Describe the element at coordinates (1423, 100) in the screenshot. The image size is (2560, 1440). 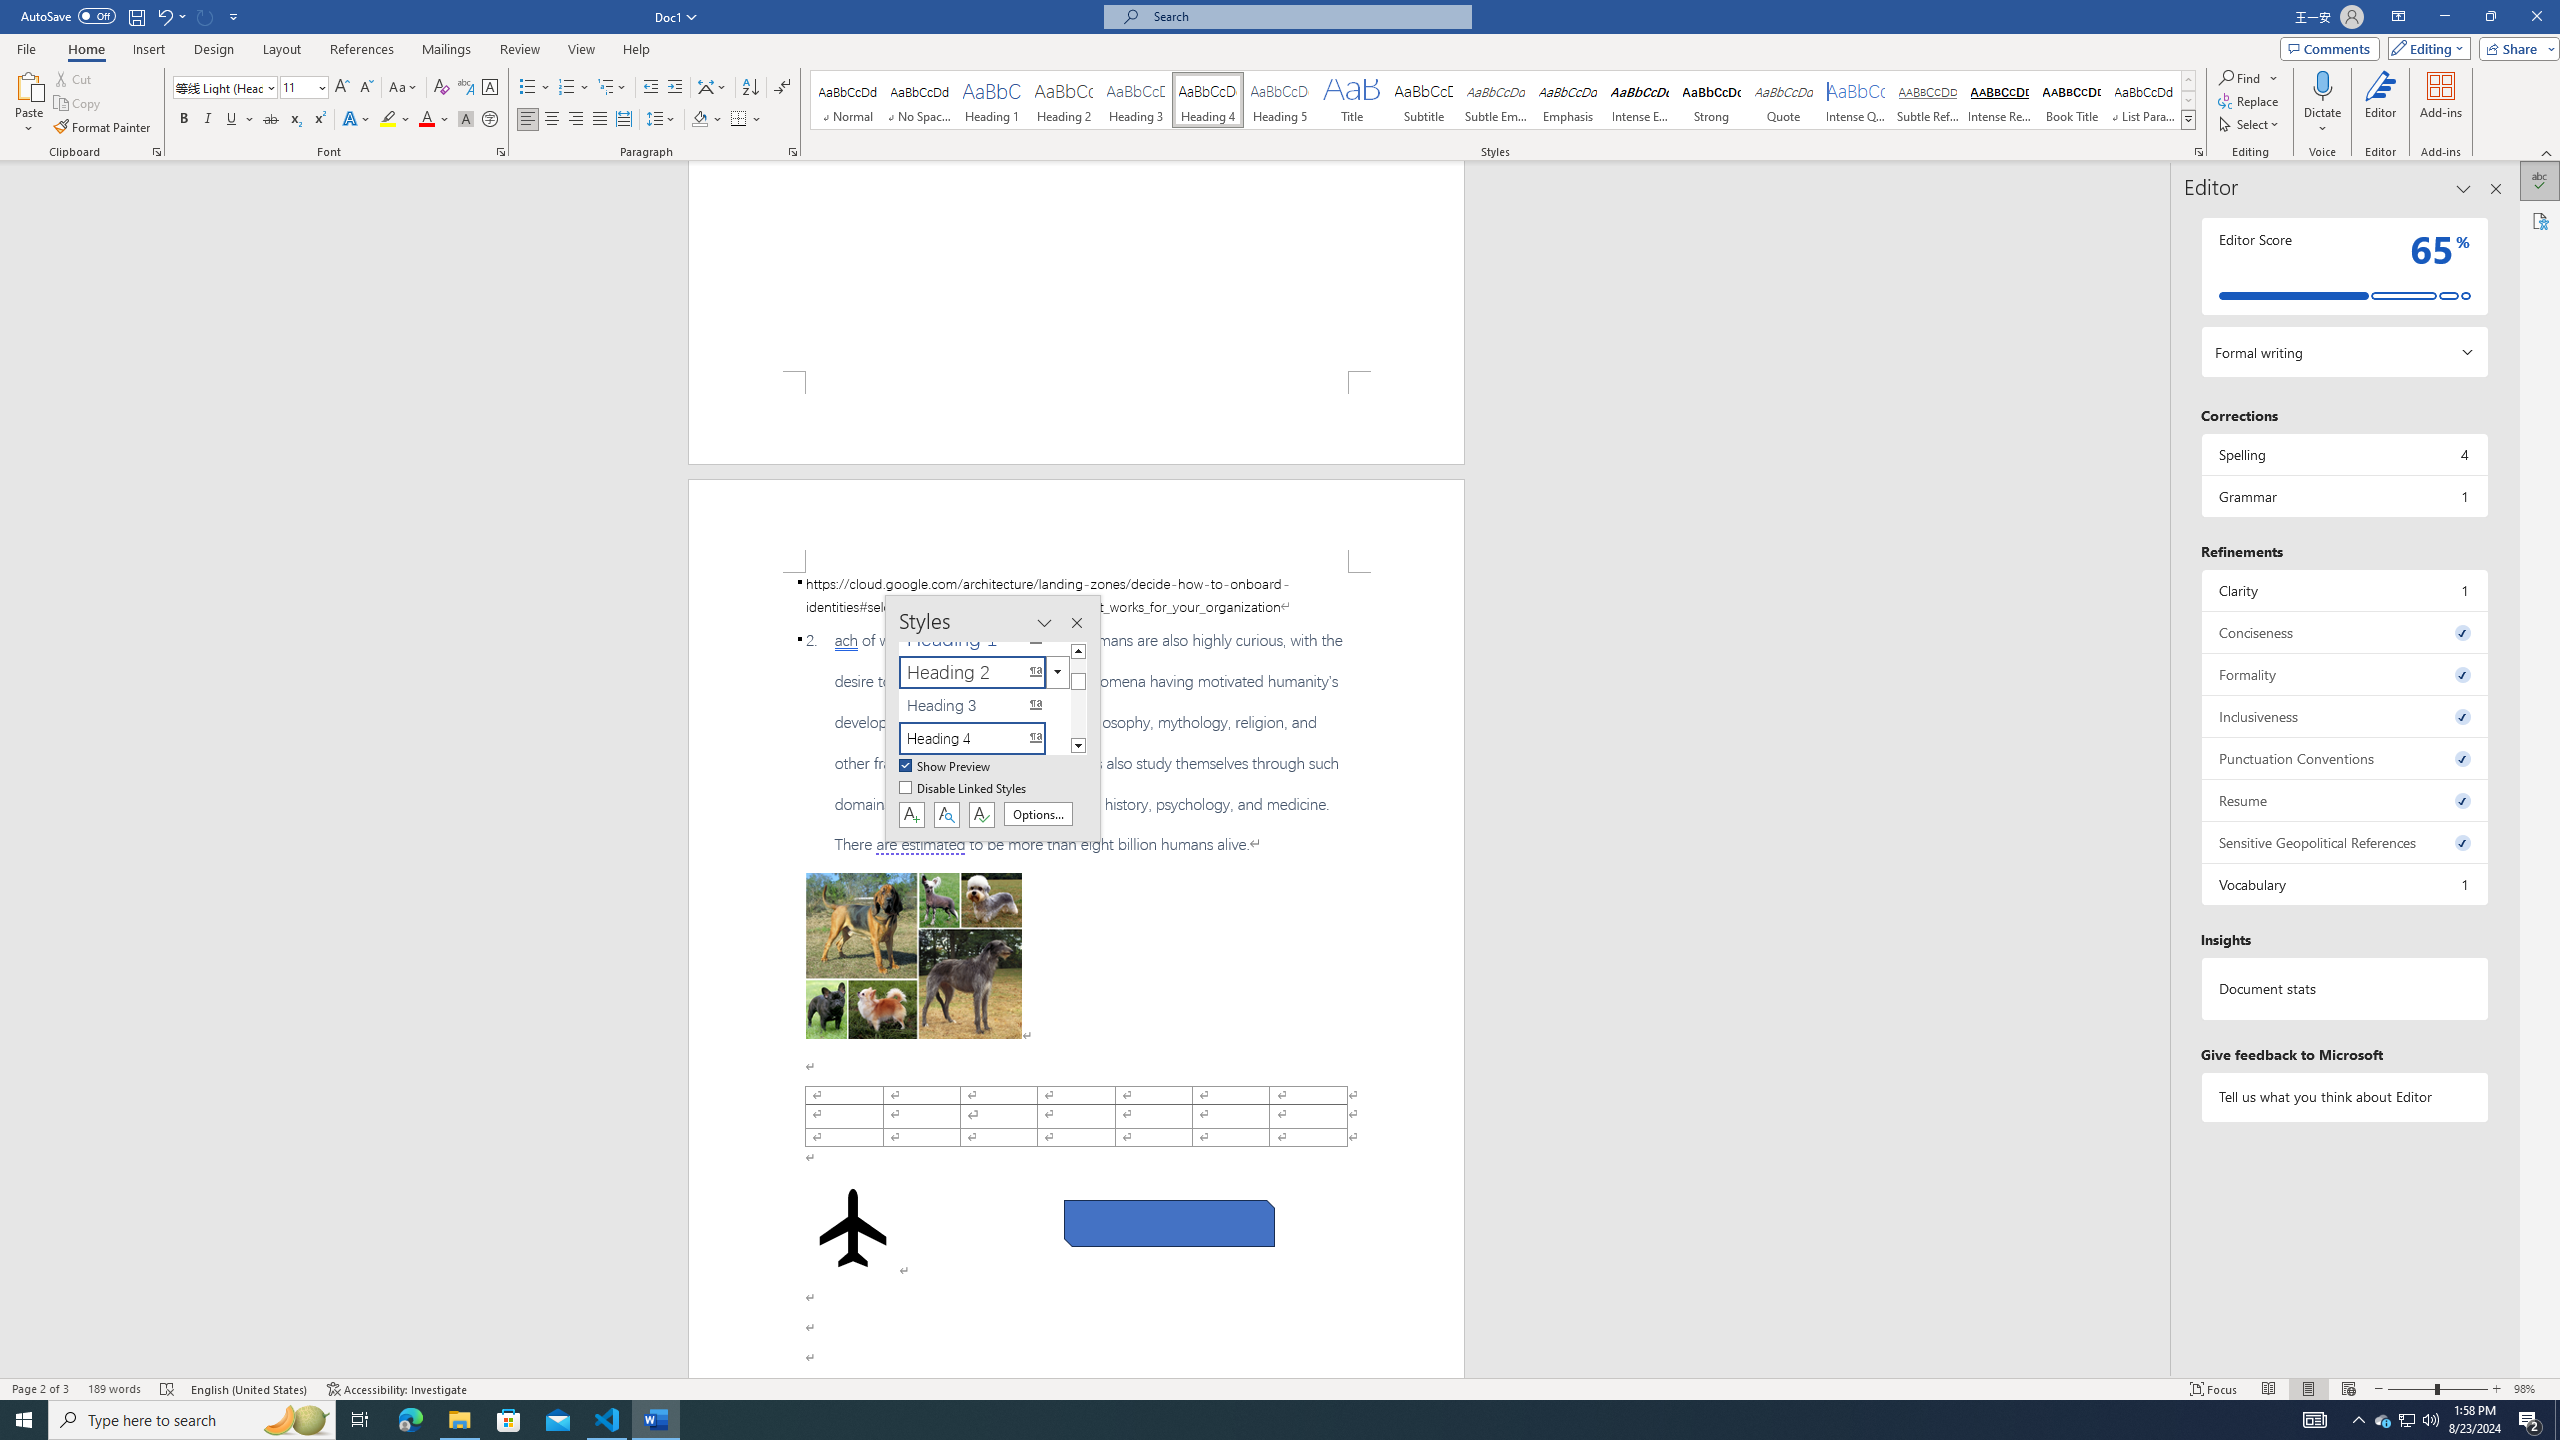
I see `Subtitle` at that location.